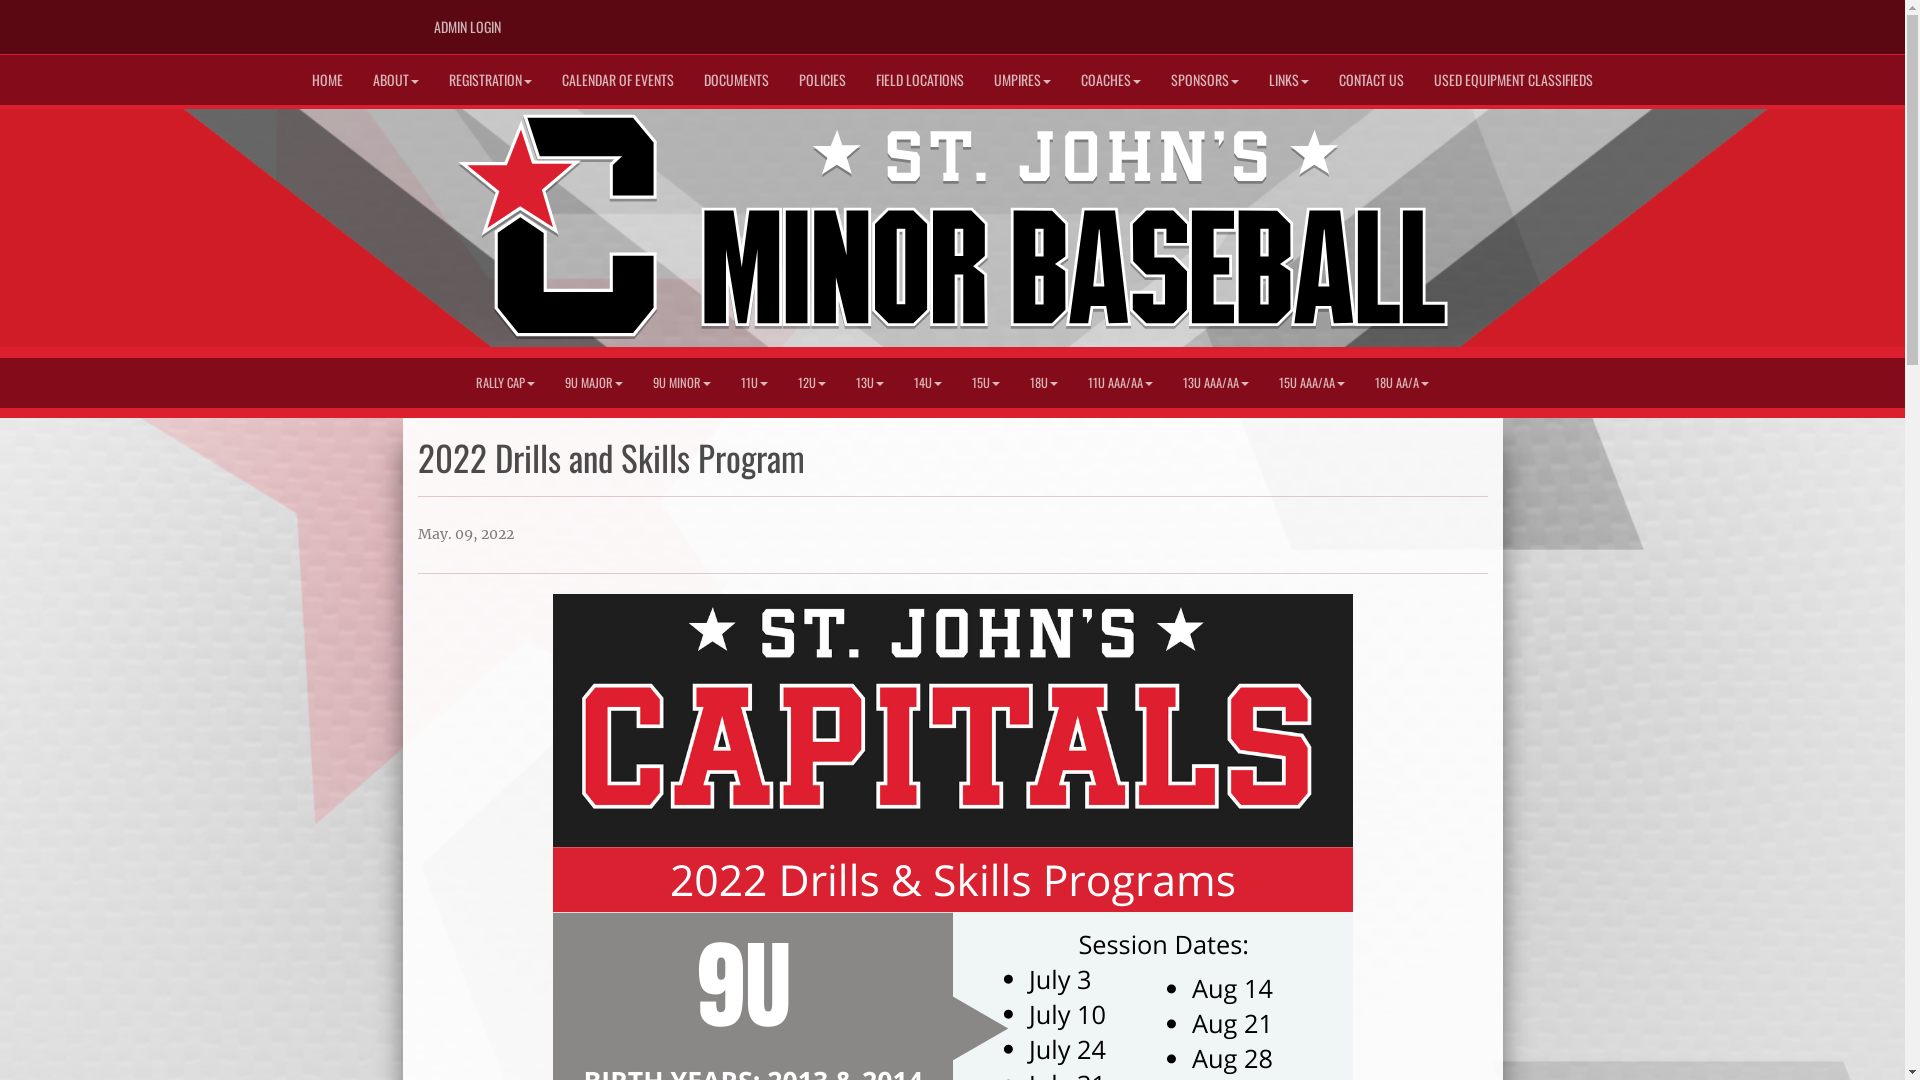  What do you see at coordinates (822, 80) in the screenshot?
I see `POLICIES` at bounding box center [822, 80].